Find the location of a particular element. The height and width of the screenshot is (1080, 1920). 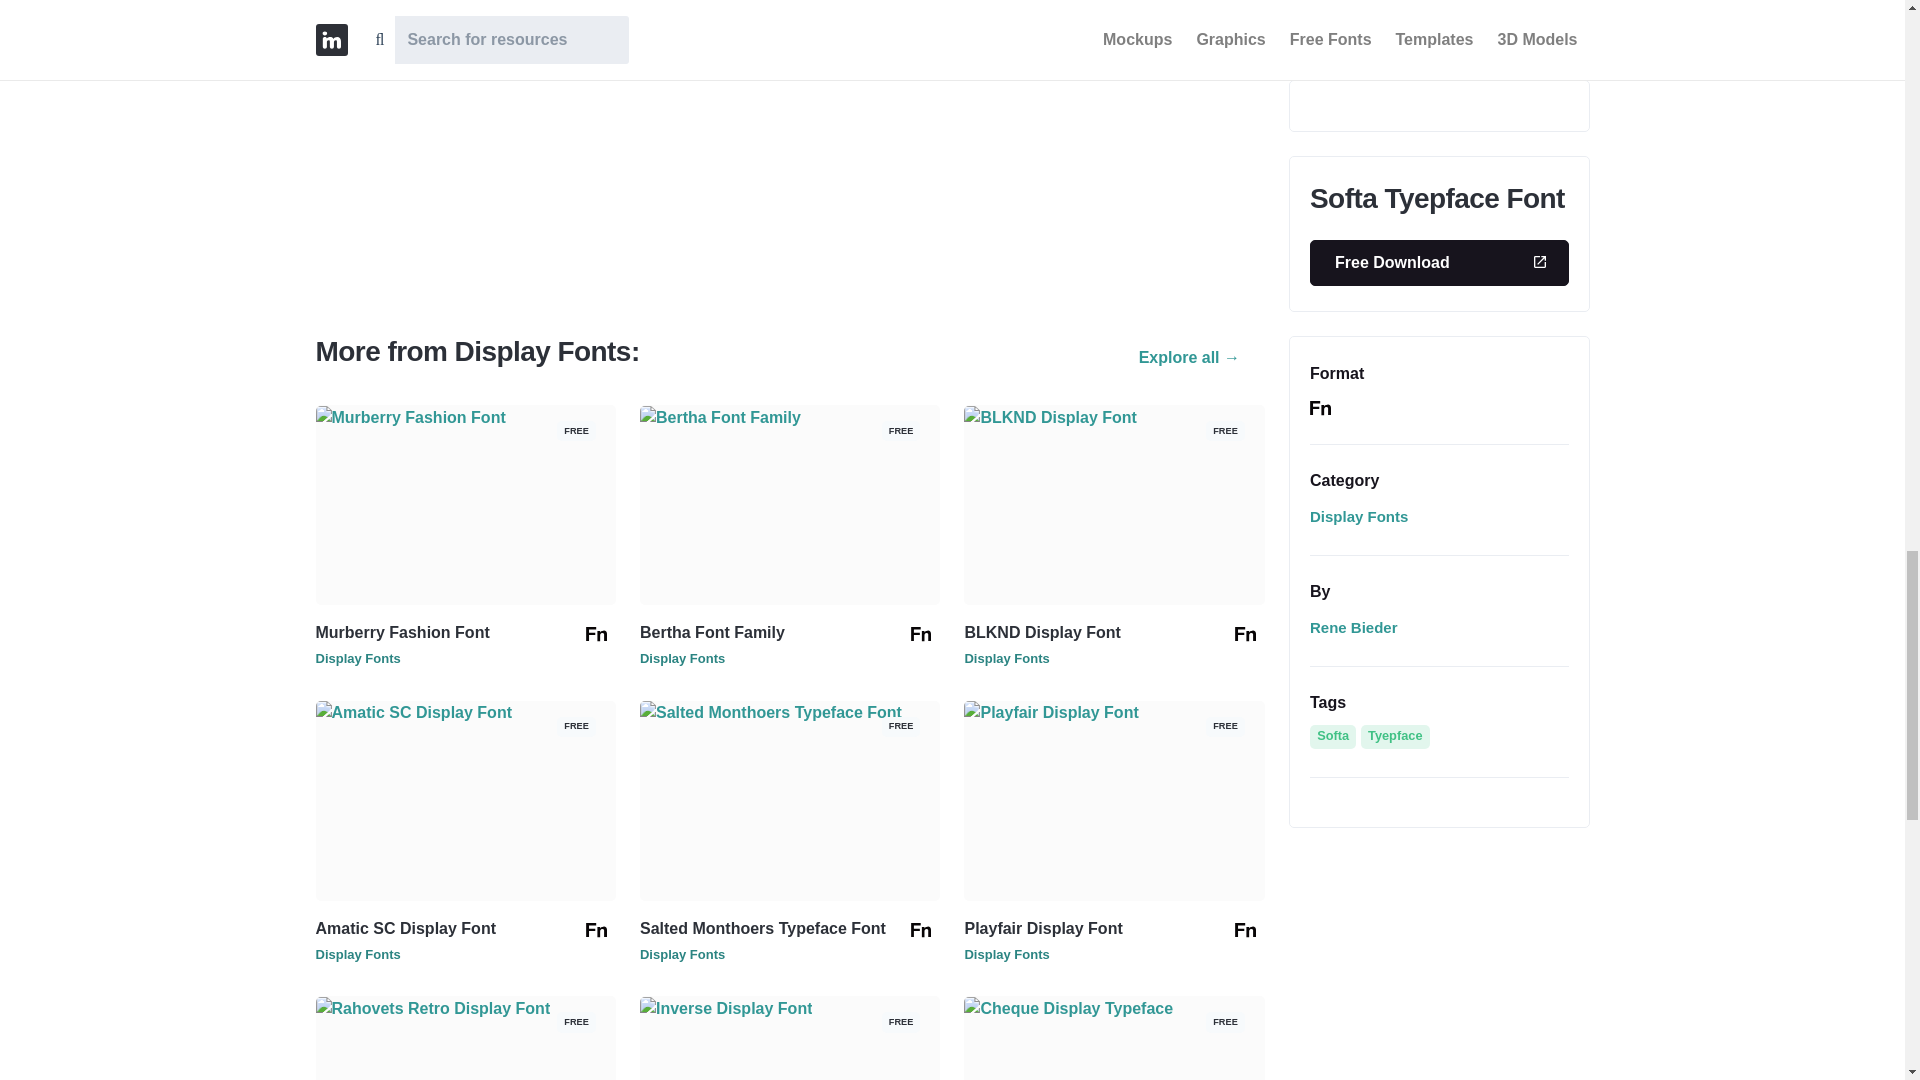

Display Fonts is located at coordinates (358, 658).